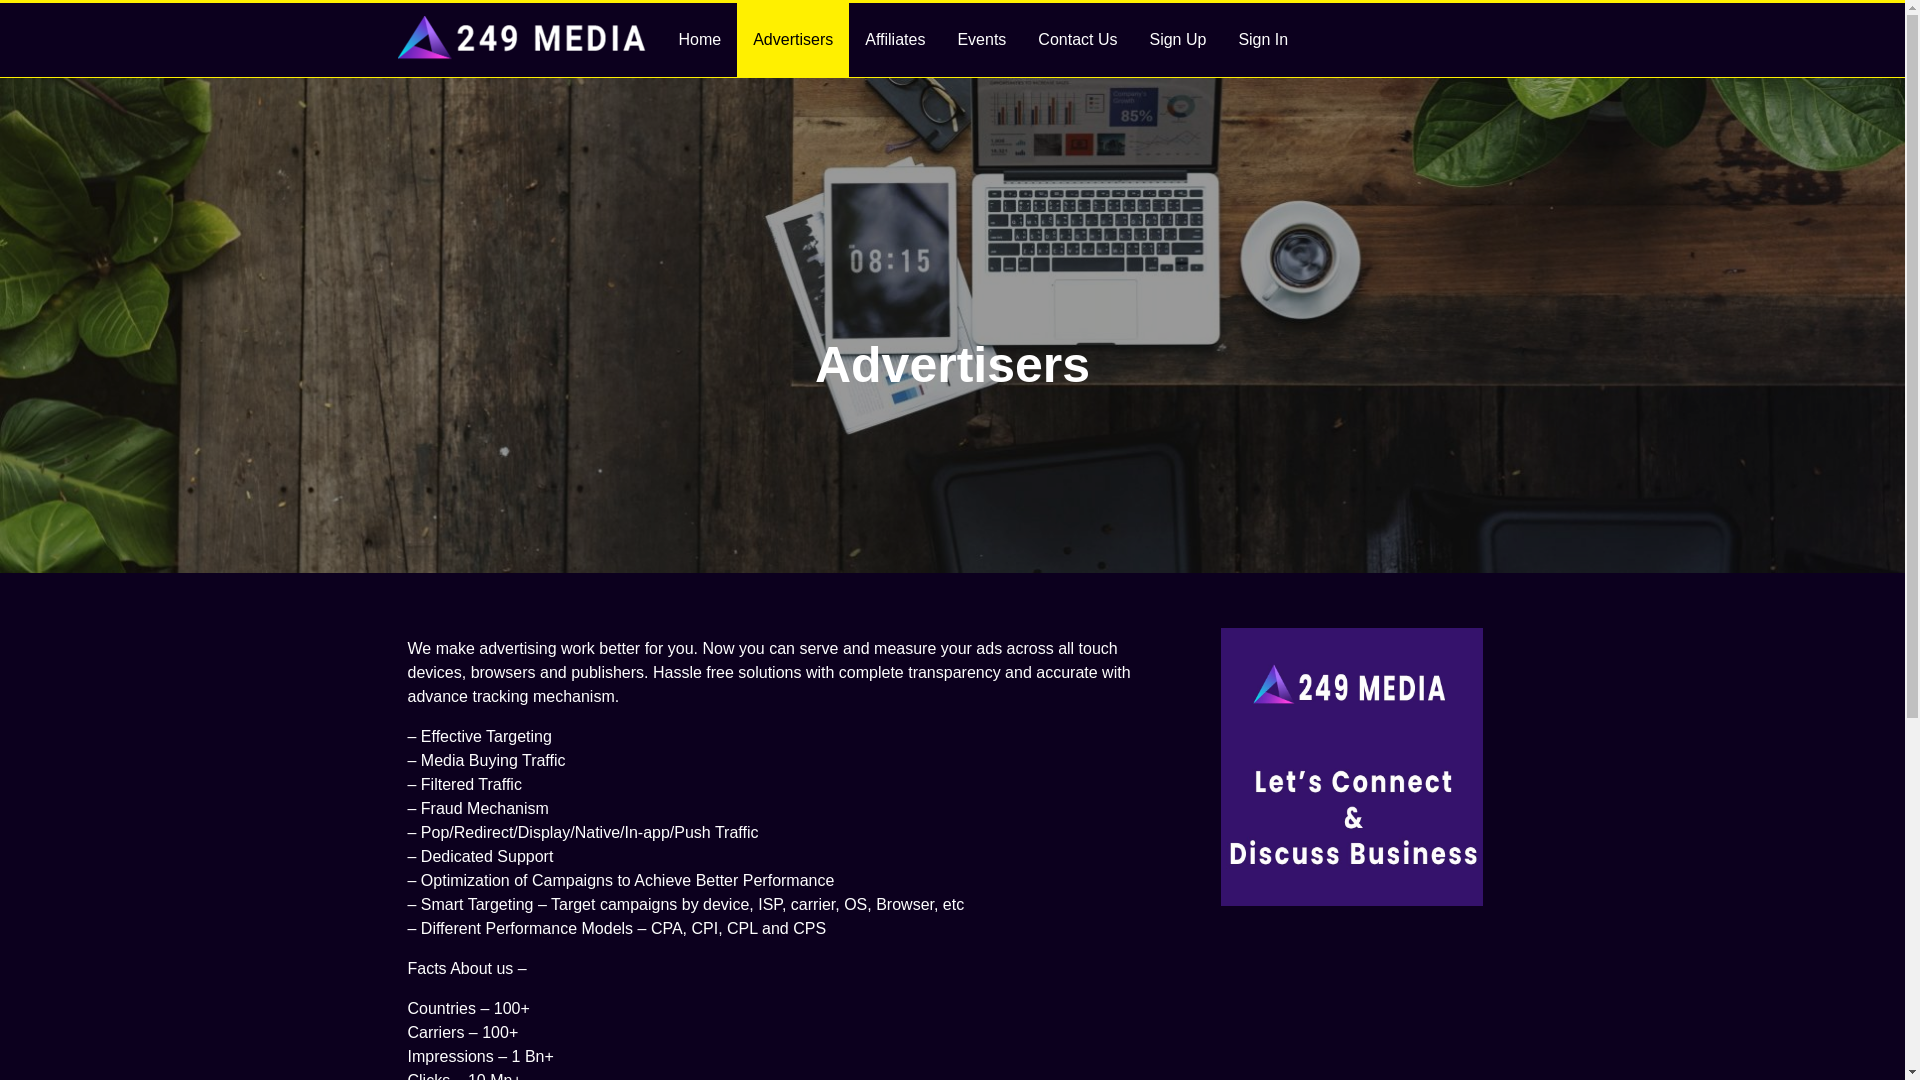 Image resolution: width=1920 pixels, height=1080 pixels. I want to click on Contact Us, so click(1078, 40).